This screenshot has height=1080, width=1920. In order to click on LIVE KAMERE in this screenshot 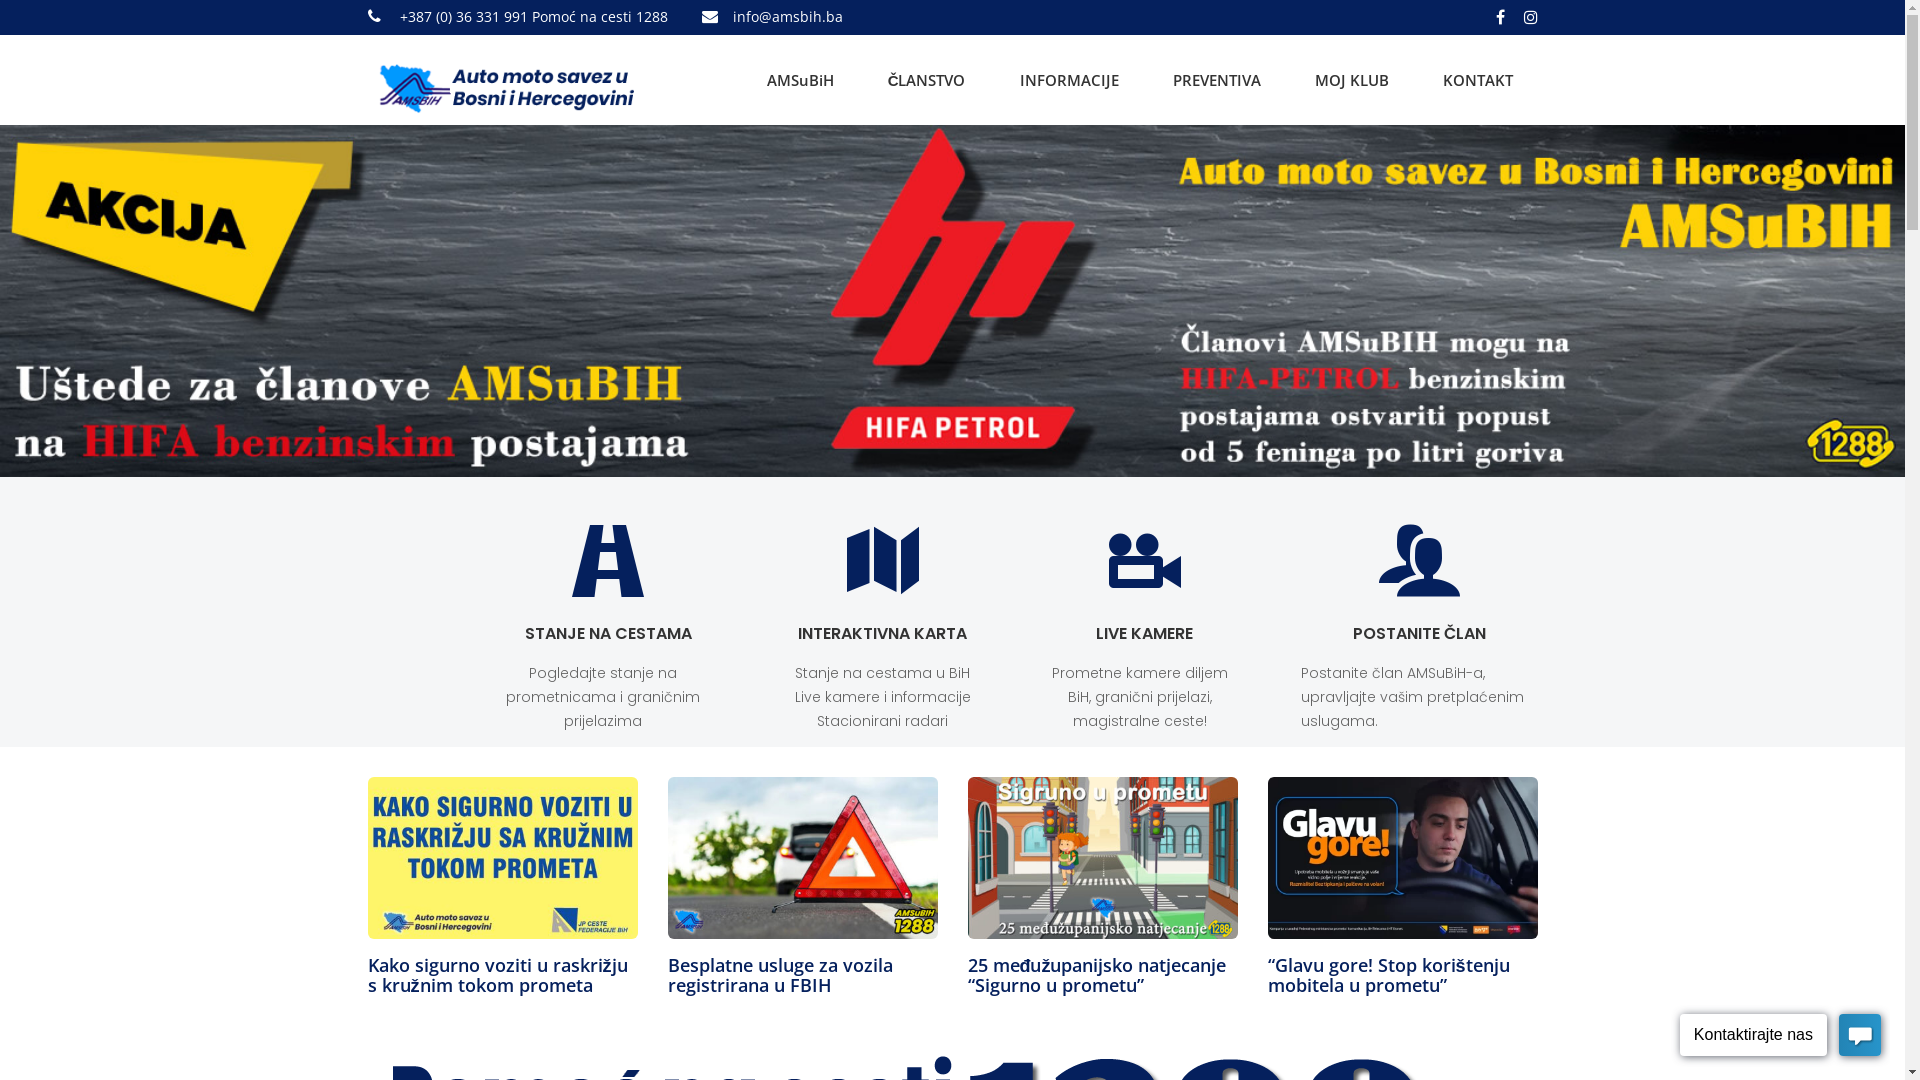, I will do `click(1144, 634)`.